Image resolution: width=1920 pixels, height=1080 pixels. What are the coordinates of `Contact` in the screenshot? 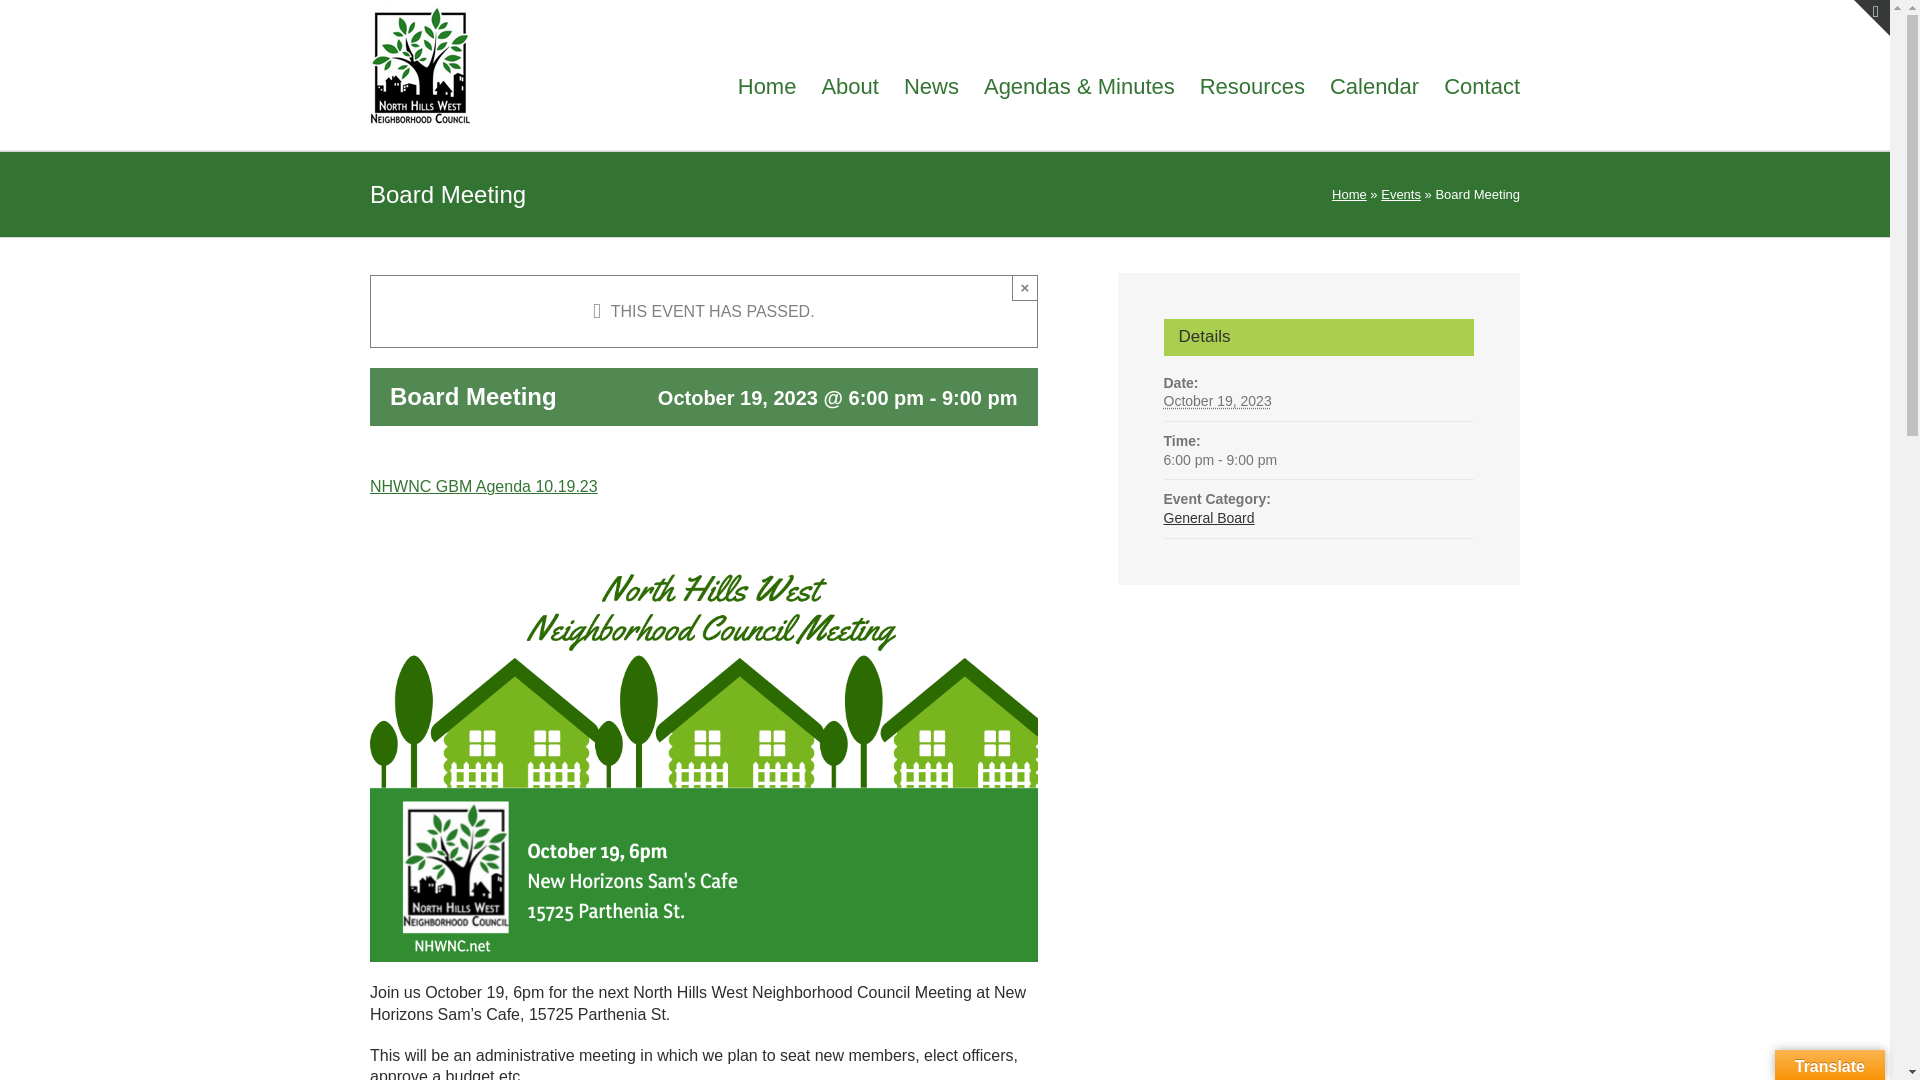 It's located at (1482, 84).